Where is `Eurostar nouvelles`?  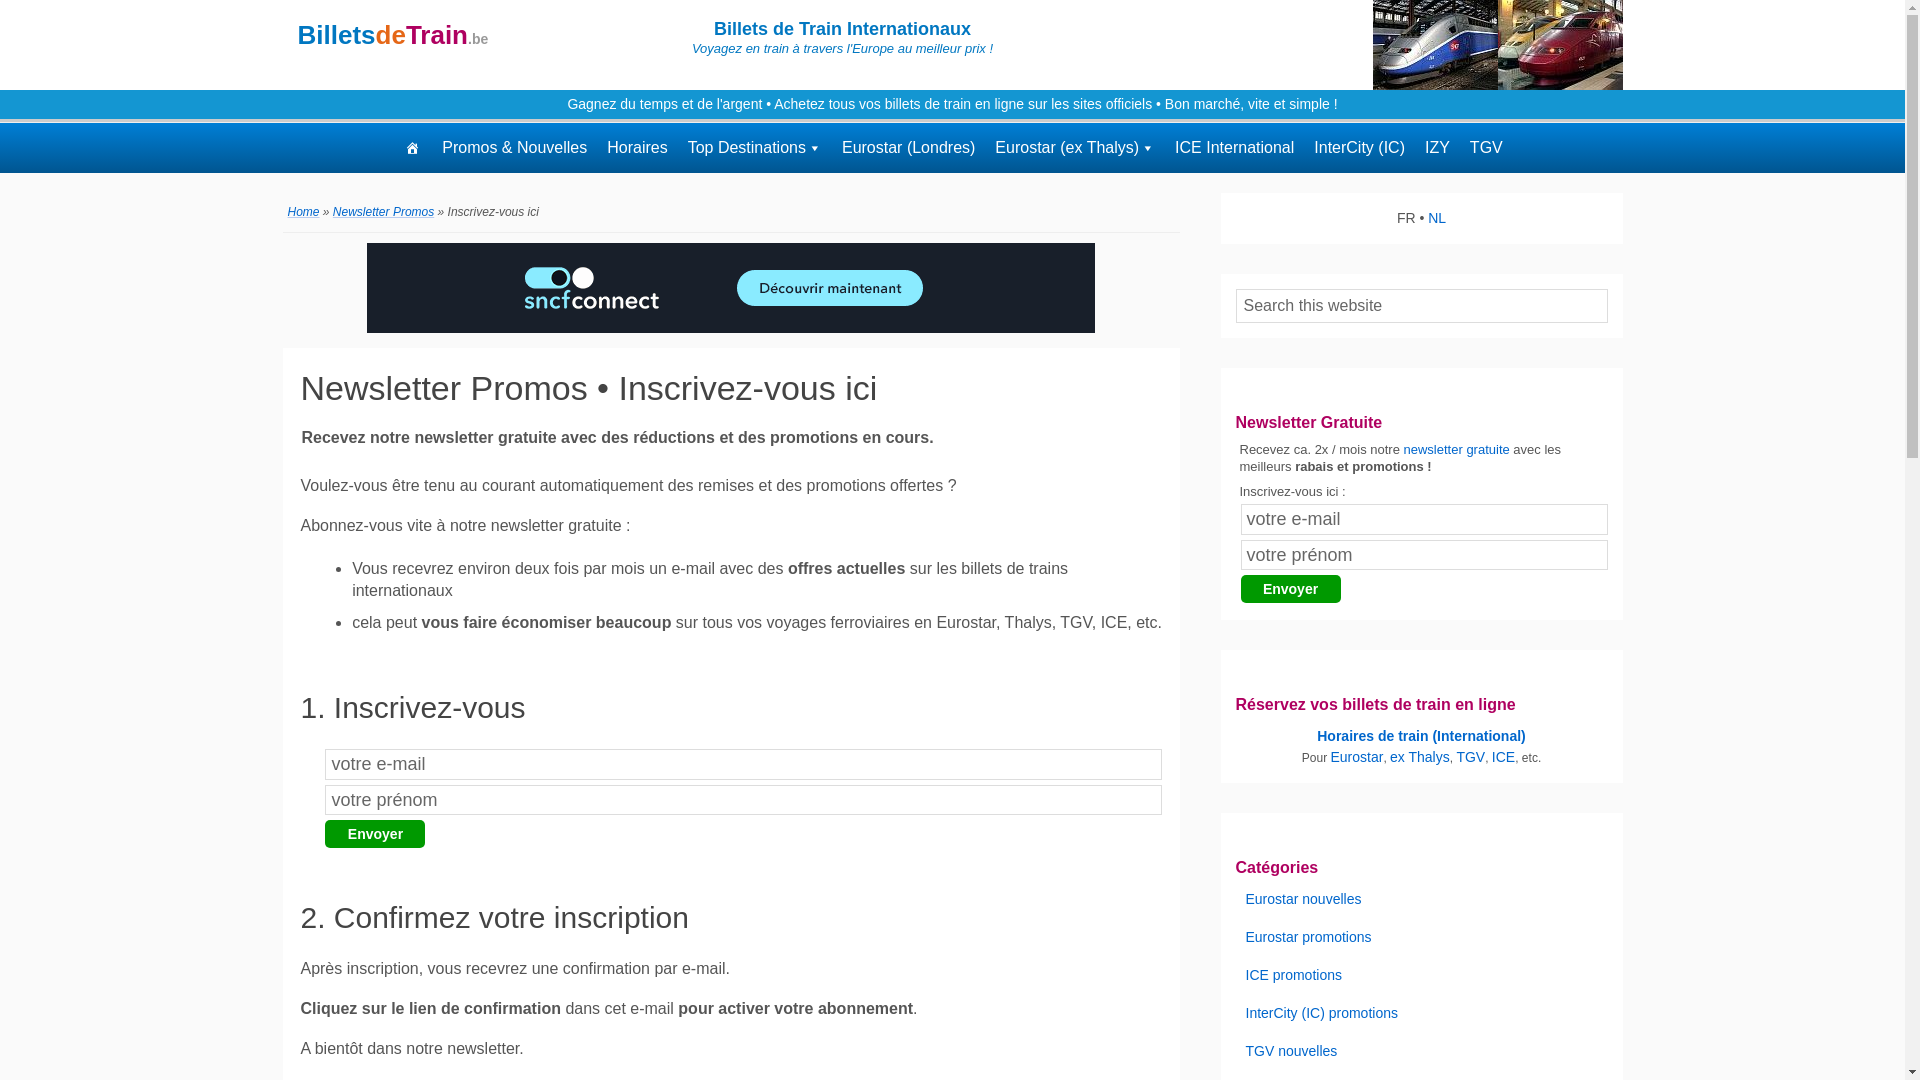
Eurostar nouvelles is located at coordinates (1304, 899).